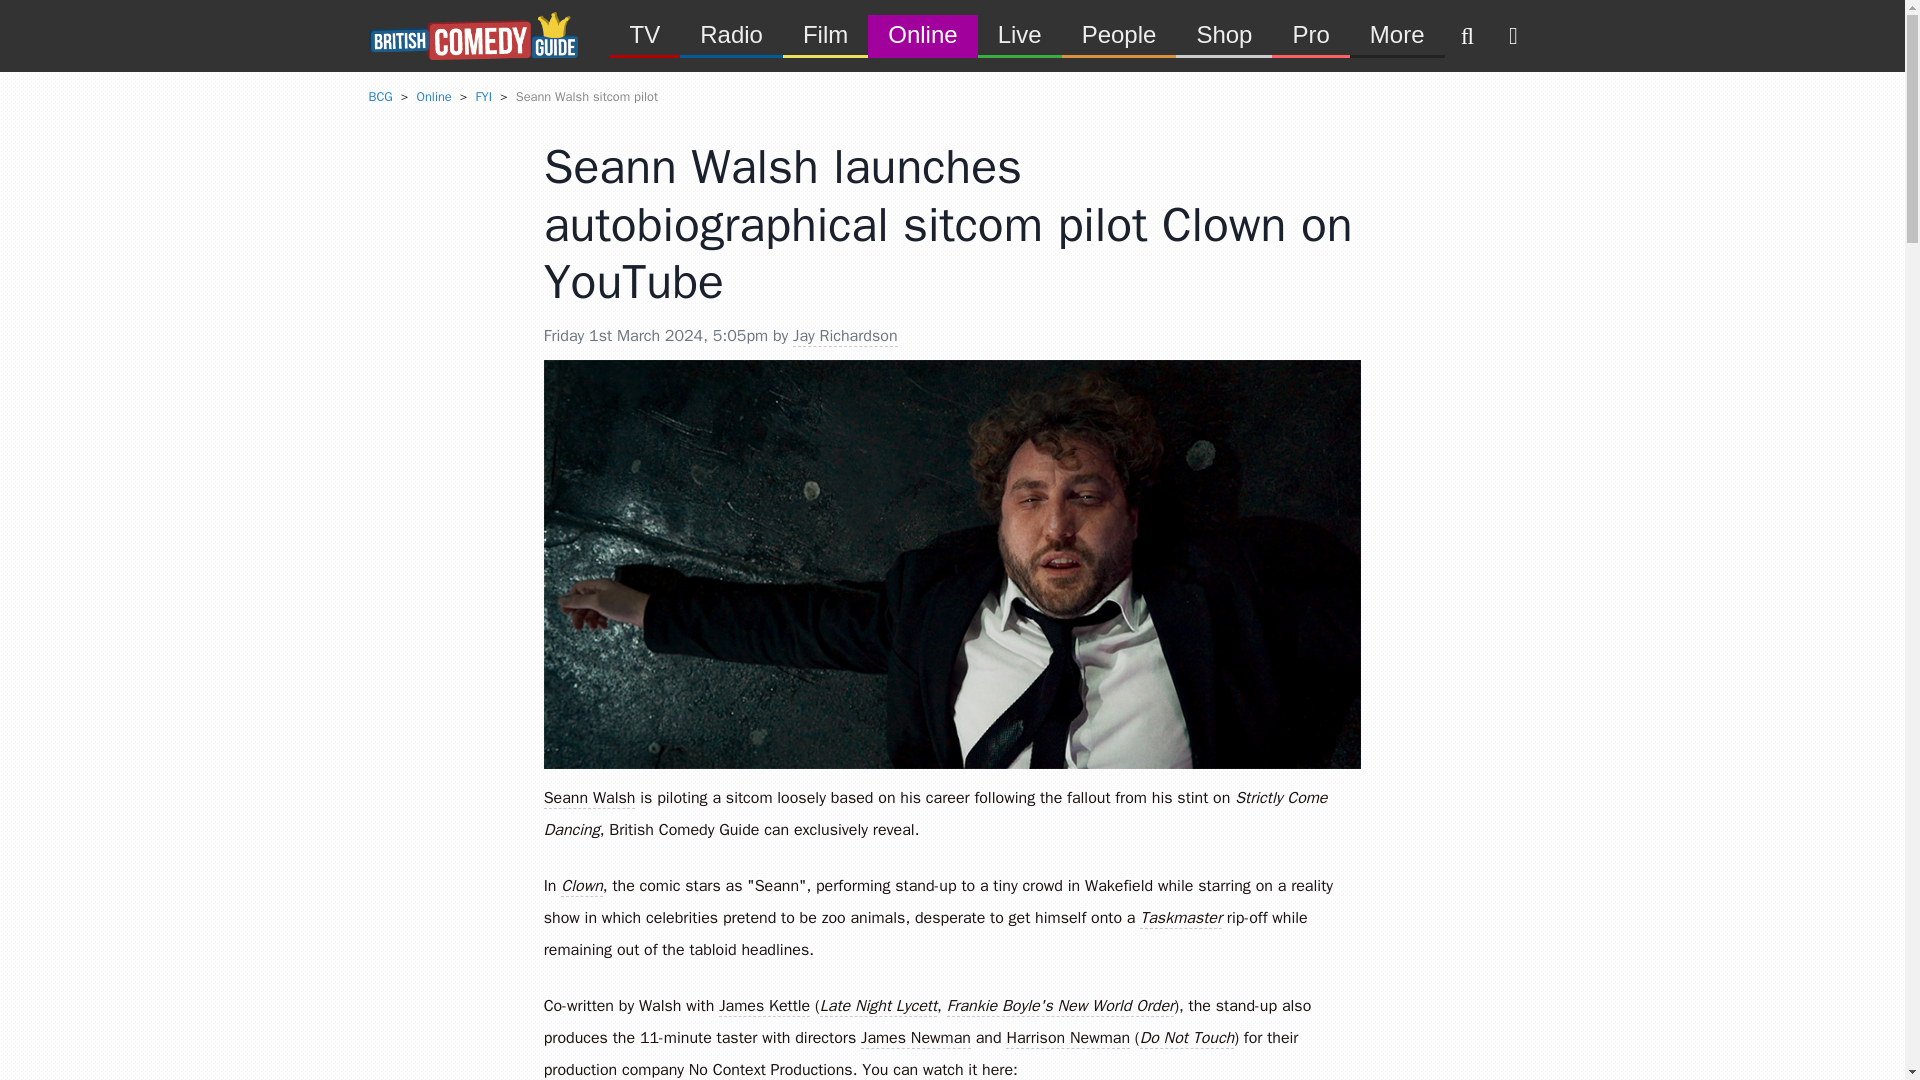 This screenshot has height=1080, width=1920. Describe the element at coordinates (922, 34) in the screenshot. I see `Online` at that location.